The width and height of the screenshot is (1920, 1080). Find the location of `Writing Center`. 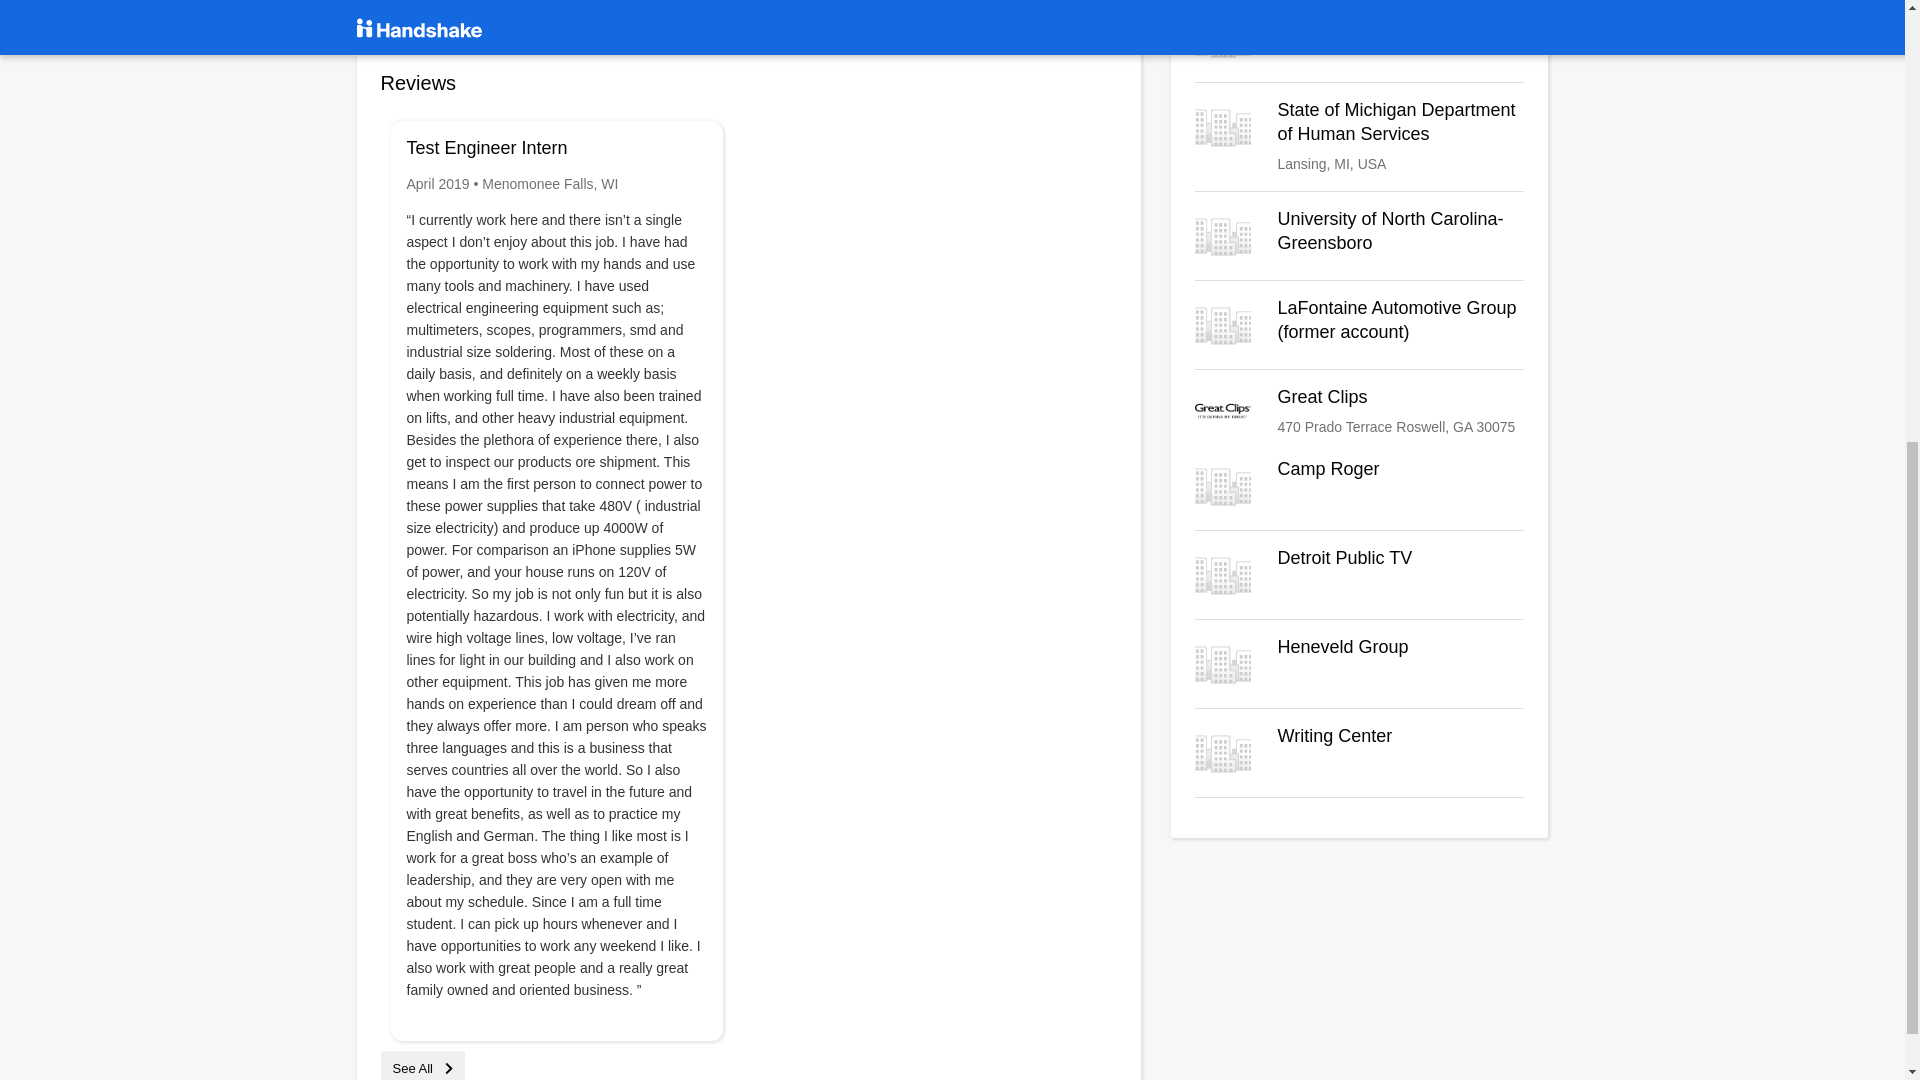

Writing Center is located at coordinates (1359, 752).